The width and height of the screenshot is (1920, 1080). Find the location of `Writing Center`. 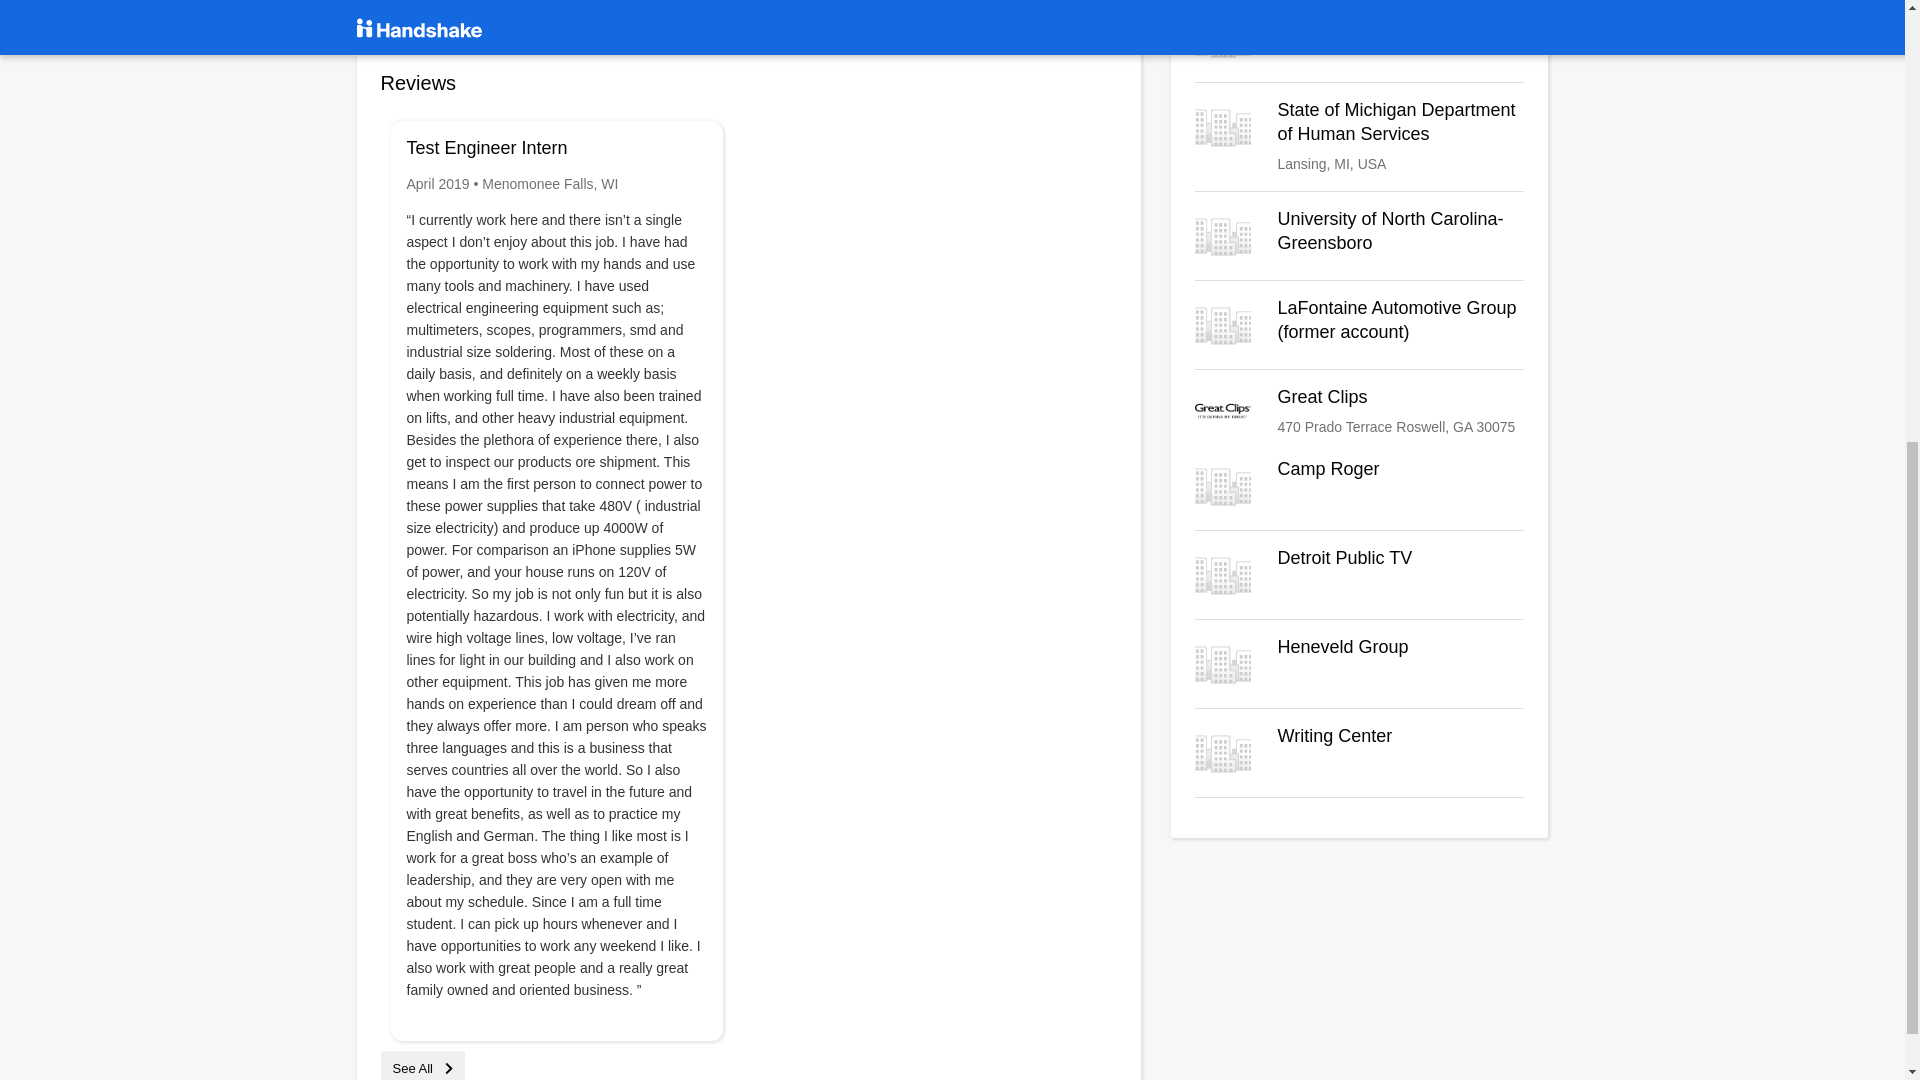

Writing Center is located at coordinates (1359, 752).